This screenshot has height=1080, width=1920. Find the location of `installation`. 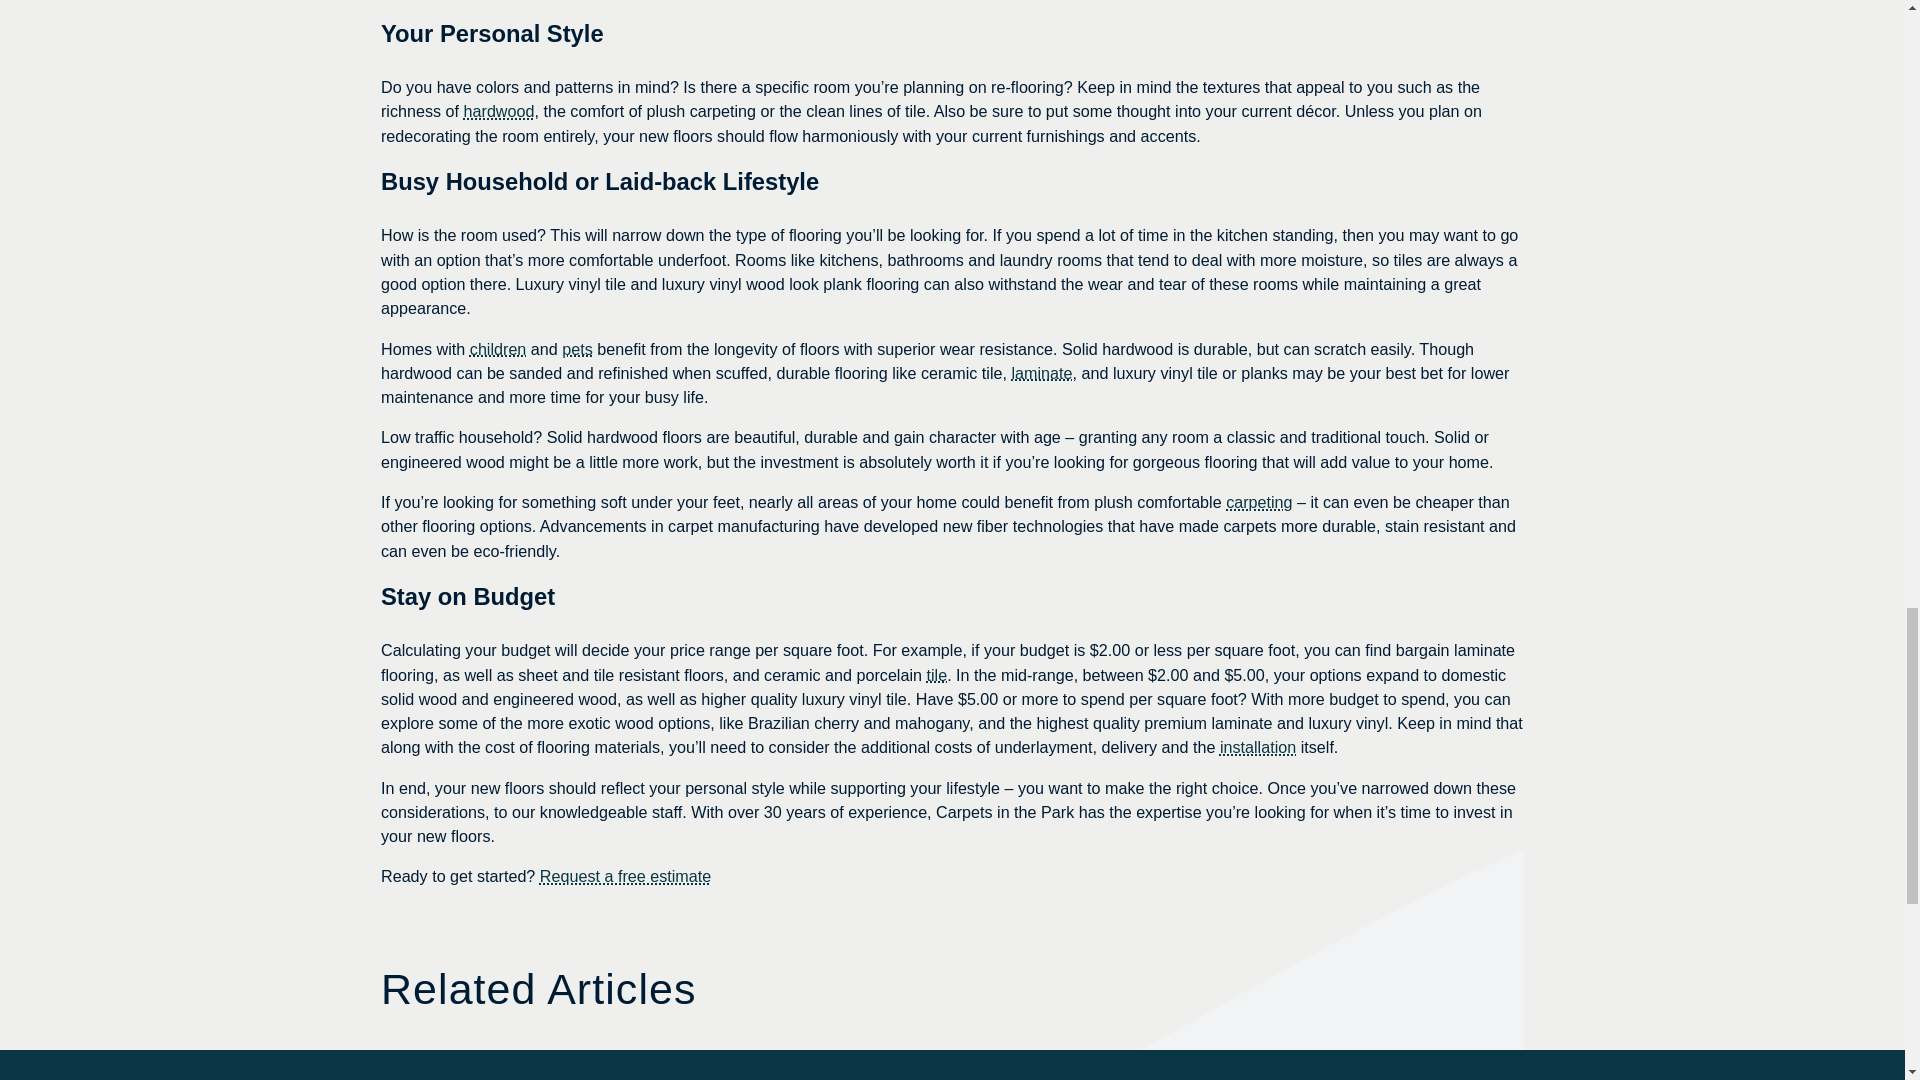

installation is located at coordinates (1258, 746).